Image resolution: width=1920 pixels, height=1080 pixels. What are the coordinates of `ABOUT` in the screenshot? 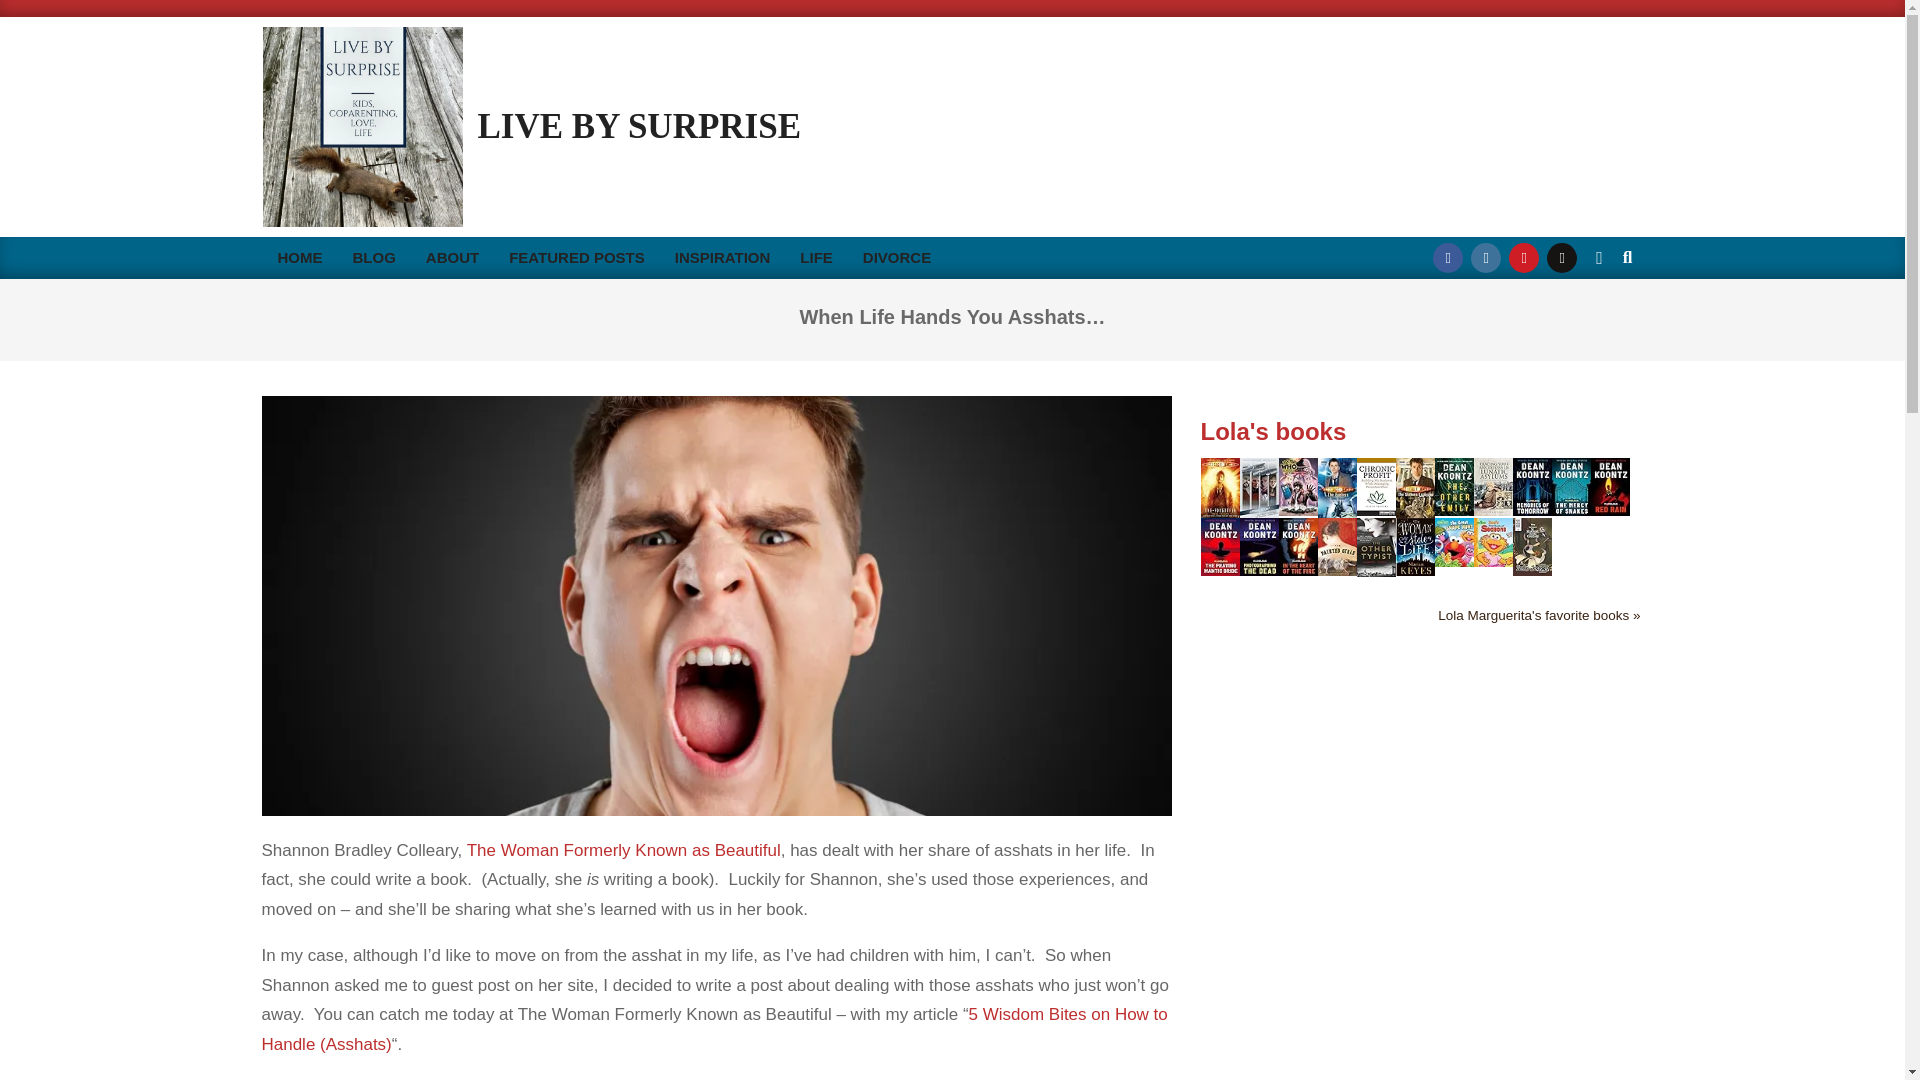 It's located at (452, 257).